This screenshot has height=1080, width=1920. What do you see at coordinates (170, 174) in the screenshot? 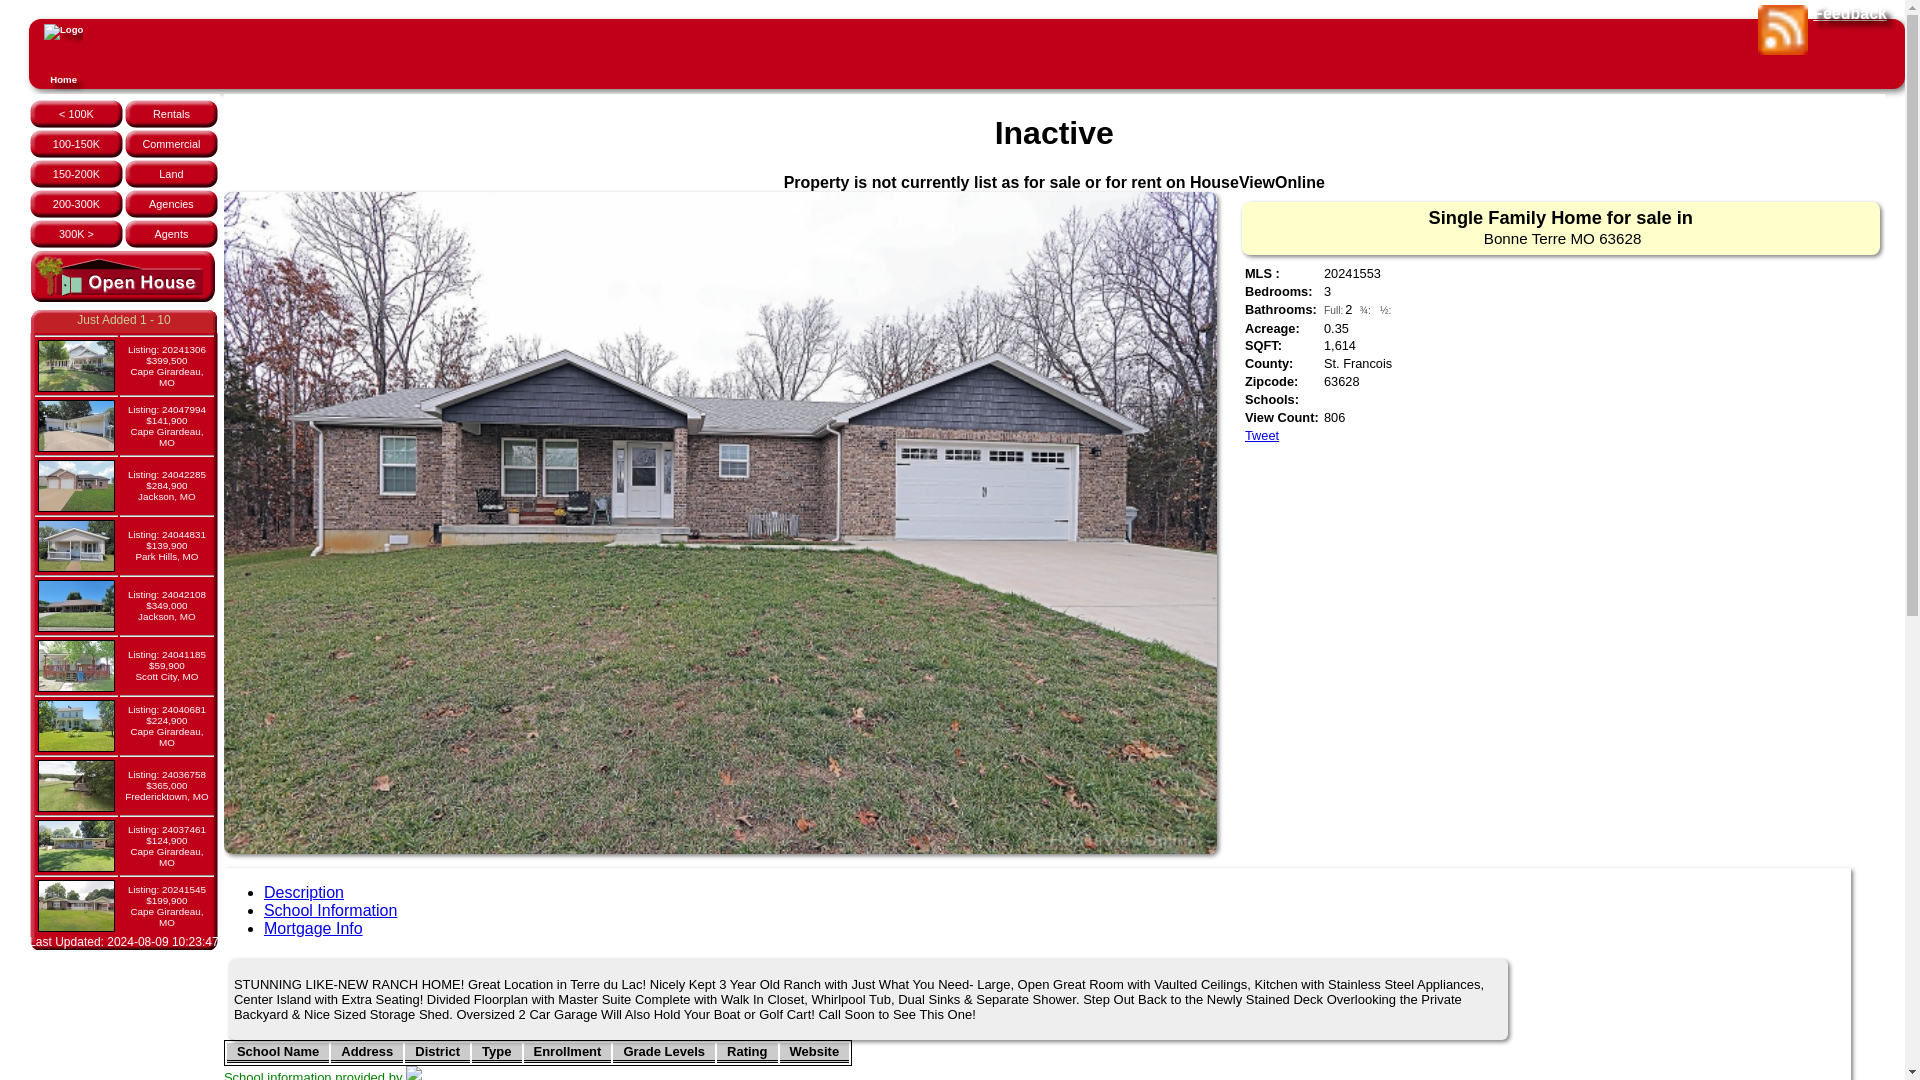
I see `Land` at bounding box center [170, 174].